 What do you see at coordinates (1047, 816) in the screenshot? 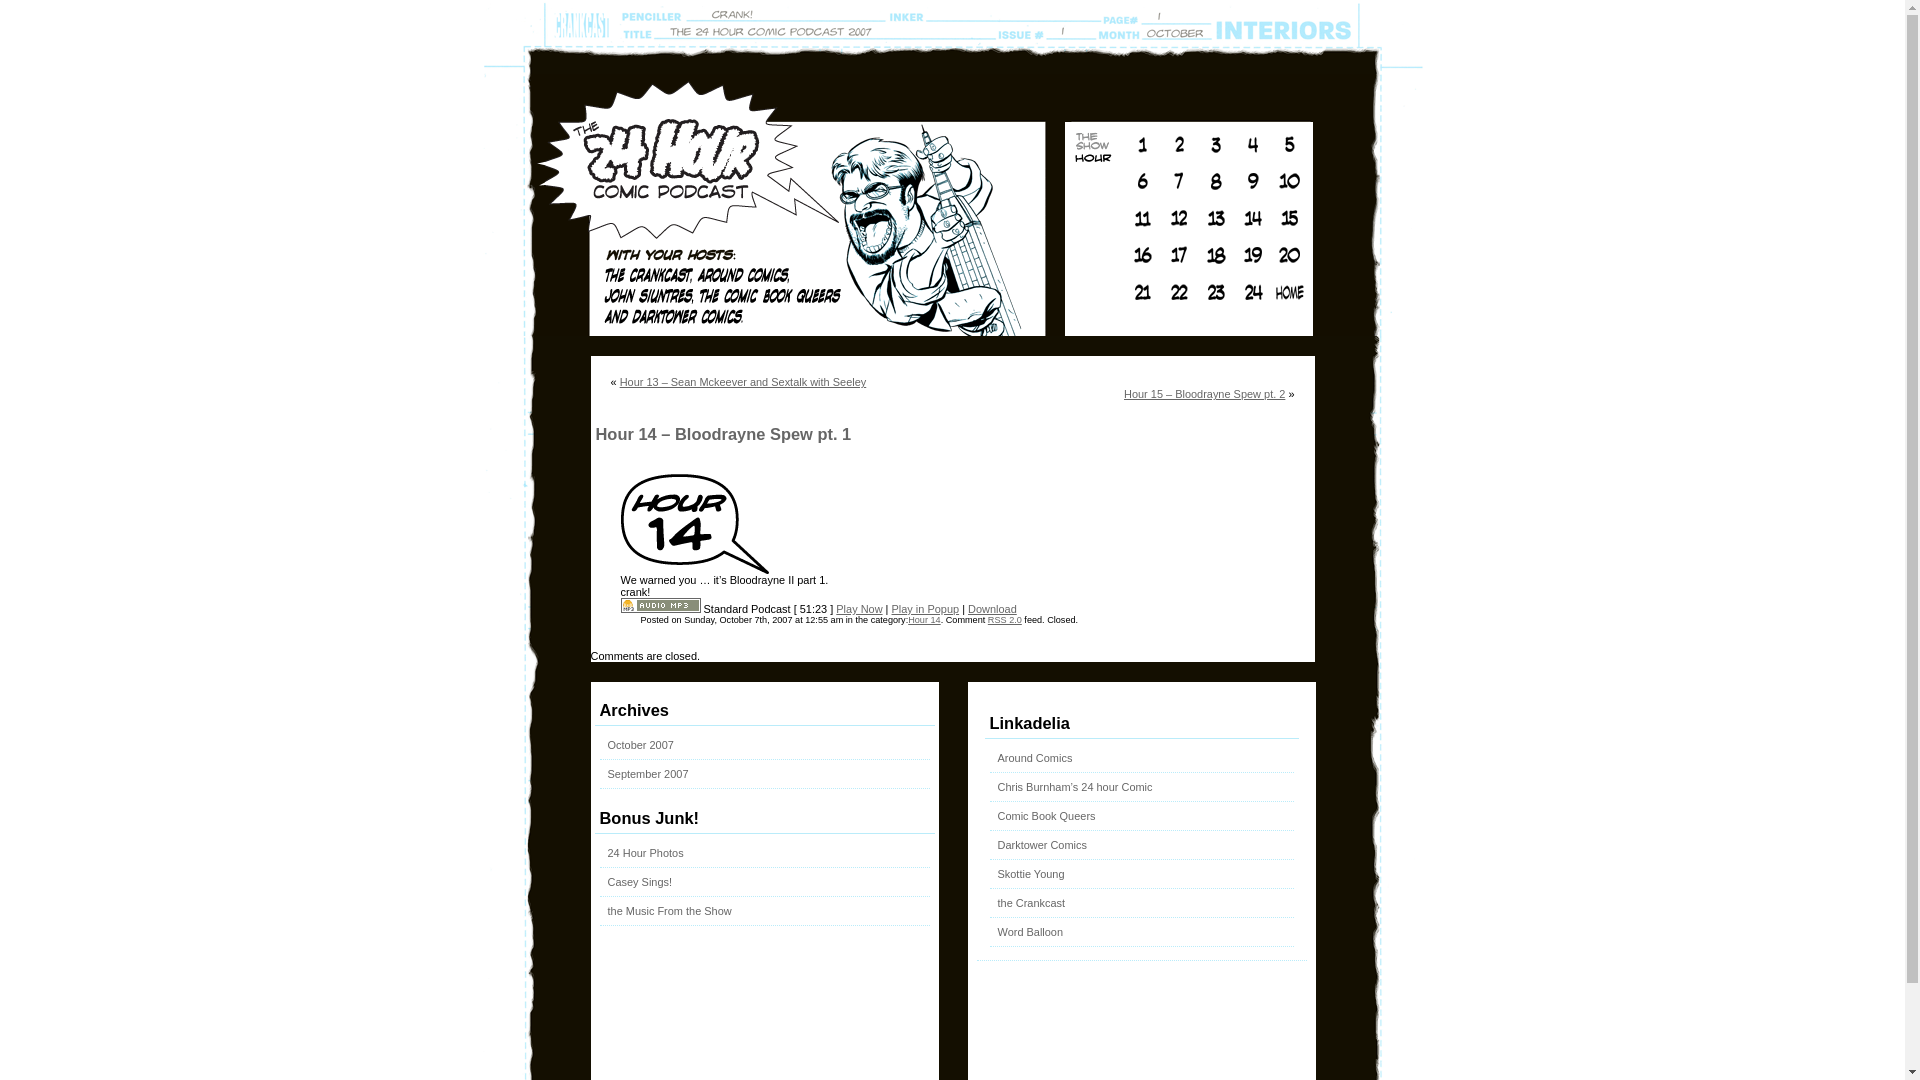
I see `Comic Book Queers` at bounding box center [1047, 816].